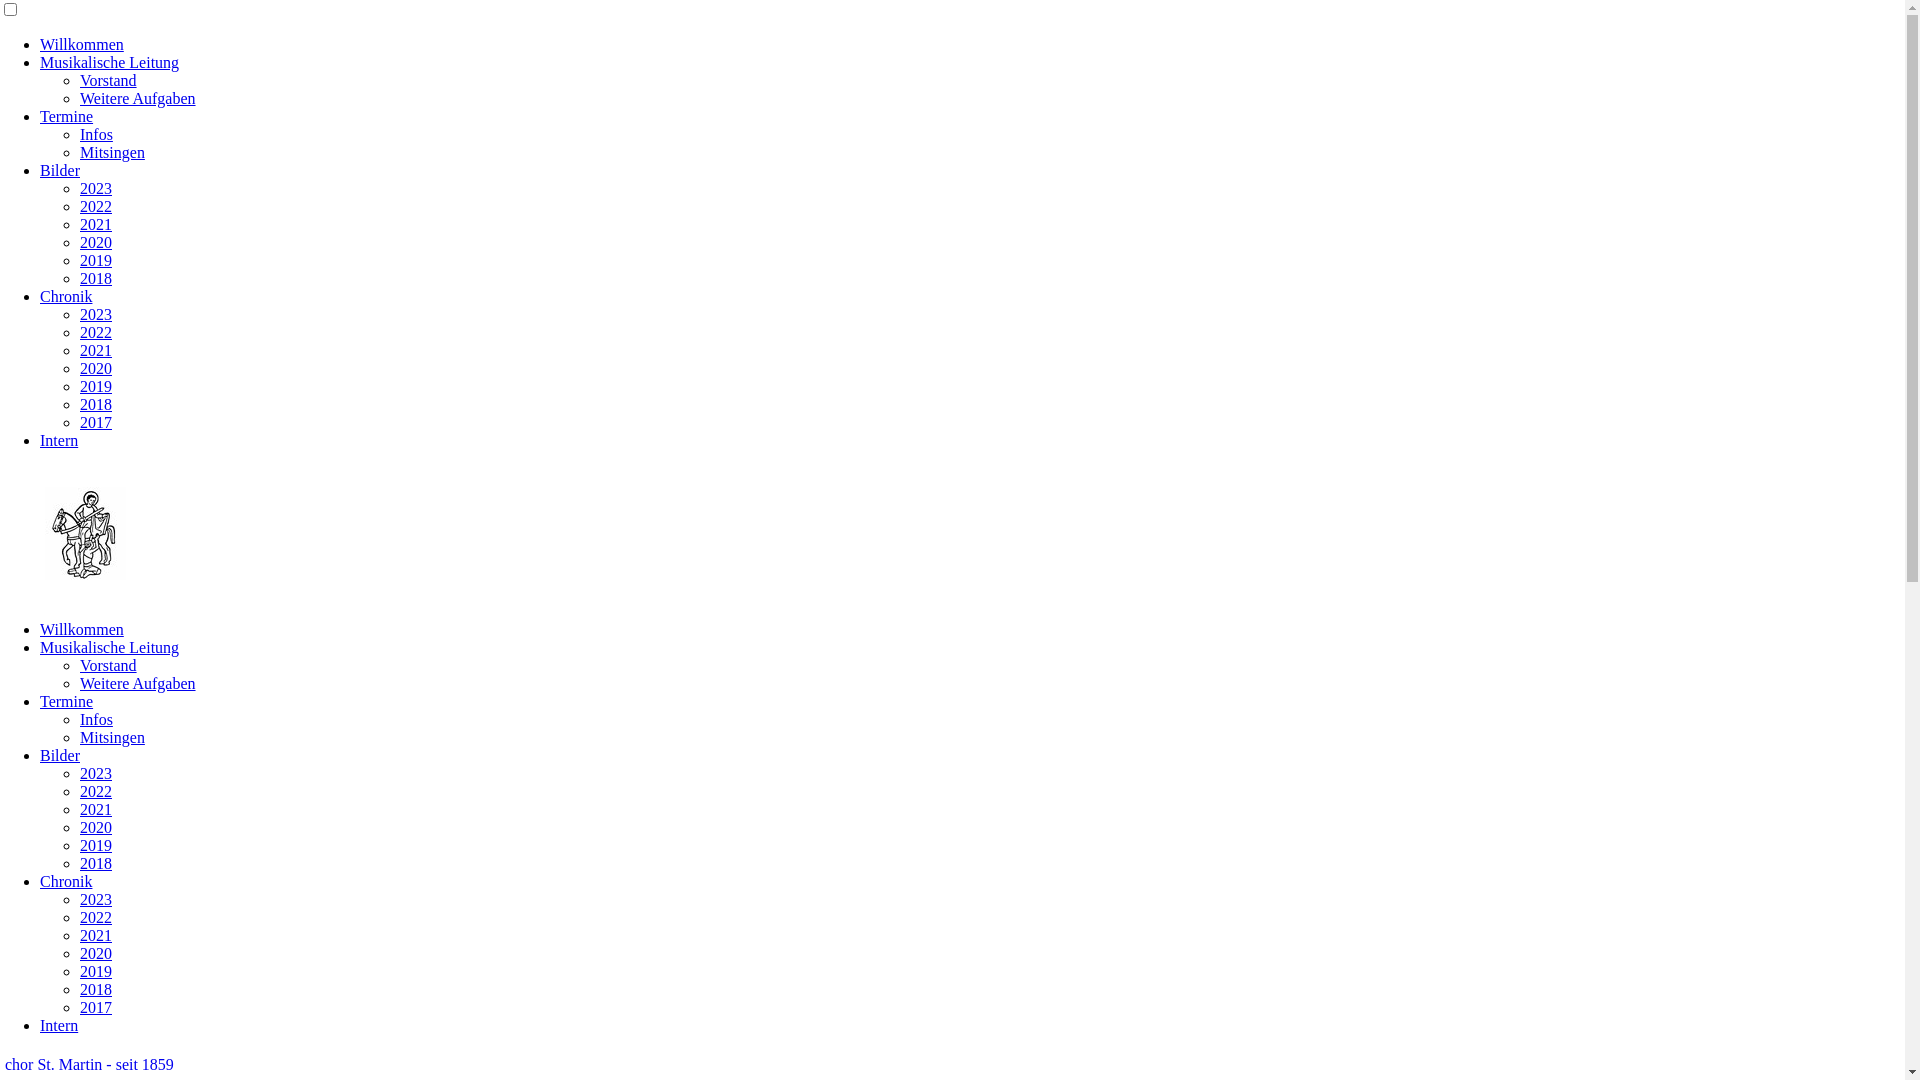 The width and height of the screenshot is (1920, 1080). Describe the element at coordinates (60, 170) in the screenshot. I see `Bilder` at that location.